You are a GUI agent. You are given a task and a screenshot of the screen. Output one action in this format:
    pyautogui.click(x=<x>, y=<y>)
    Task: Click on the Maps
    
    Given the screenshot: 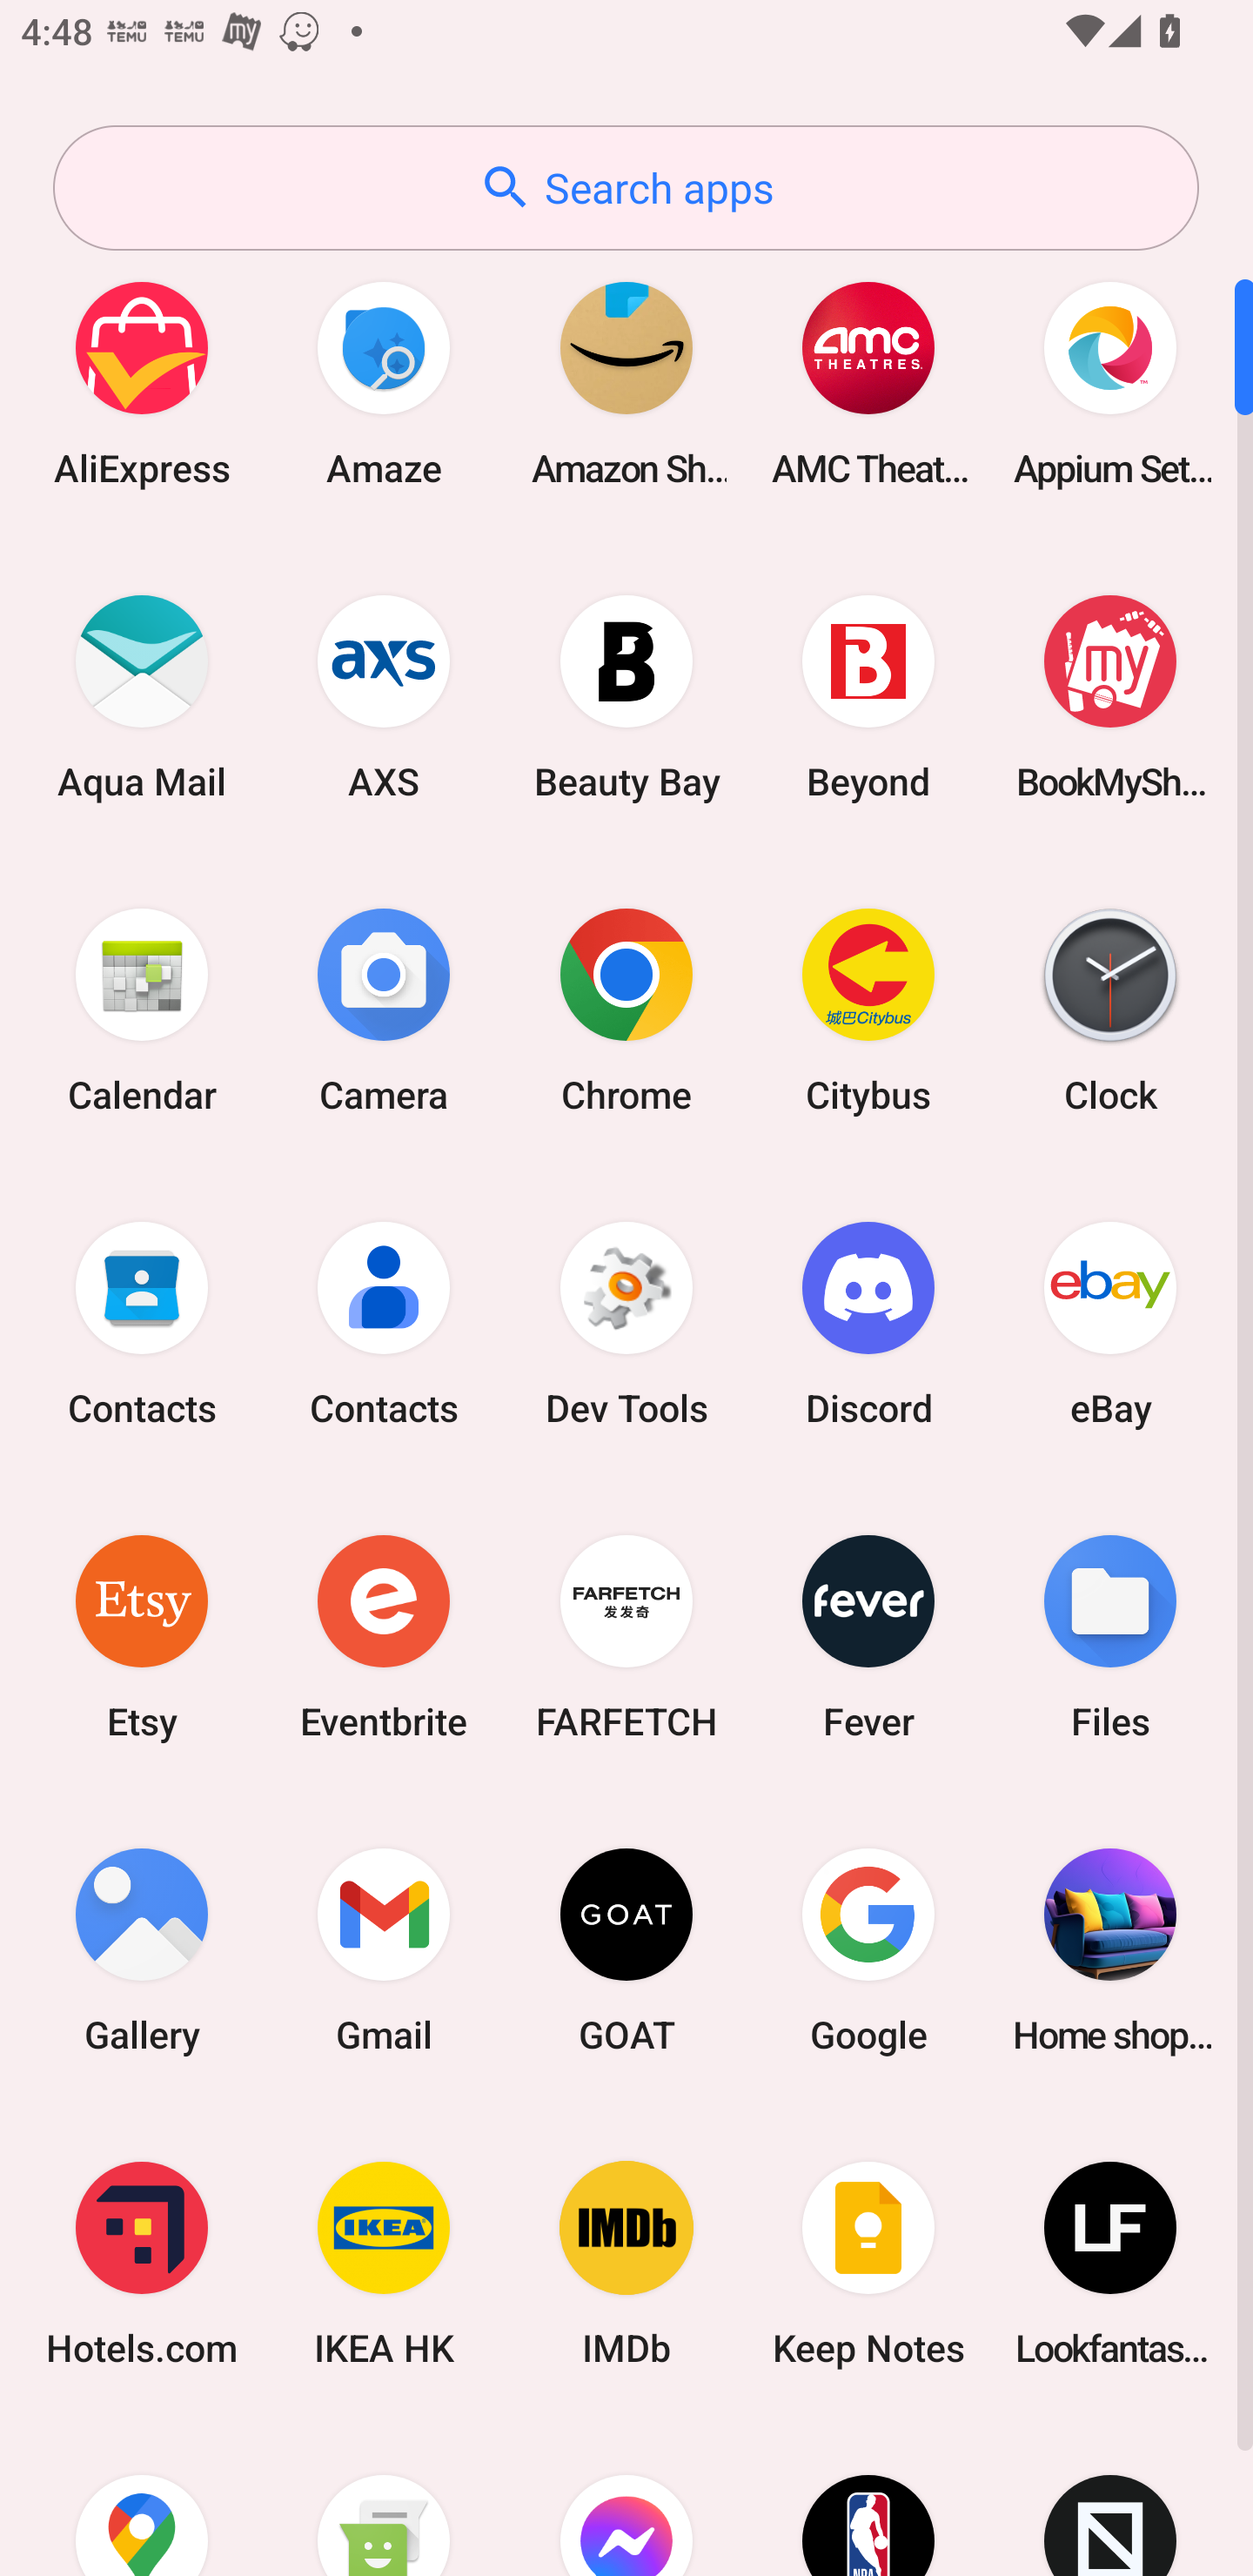 What is the action you would take?
    pyautogui.click(x=142, y=2499)
    